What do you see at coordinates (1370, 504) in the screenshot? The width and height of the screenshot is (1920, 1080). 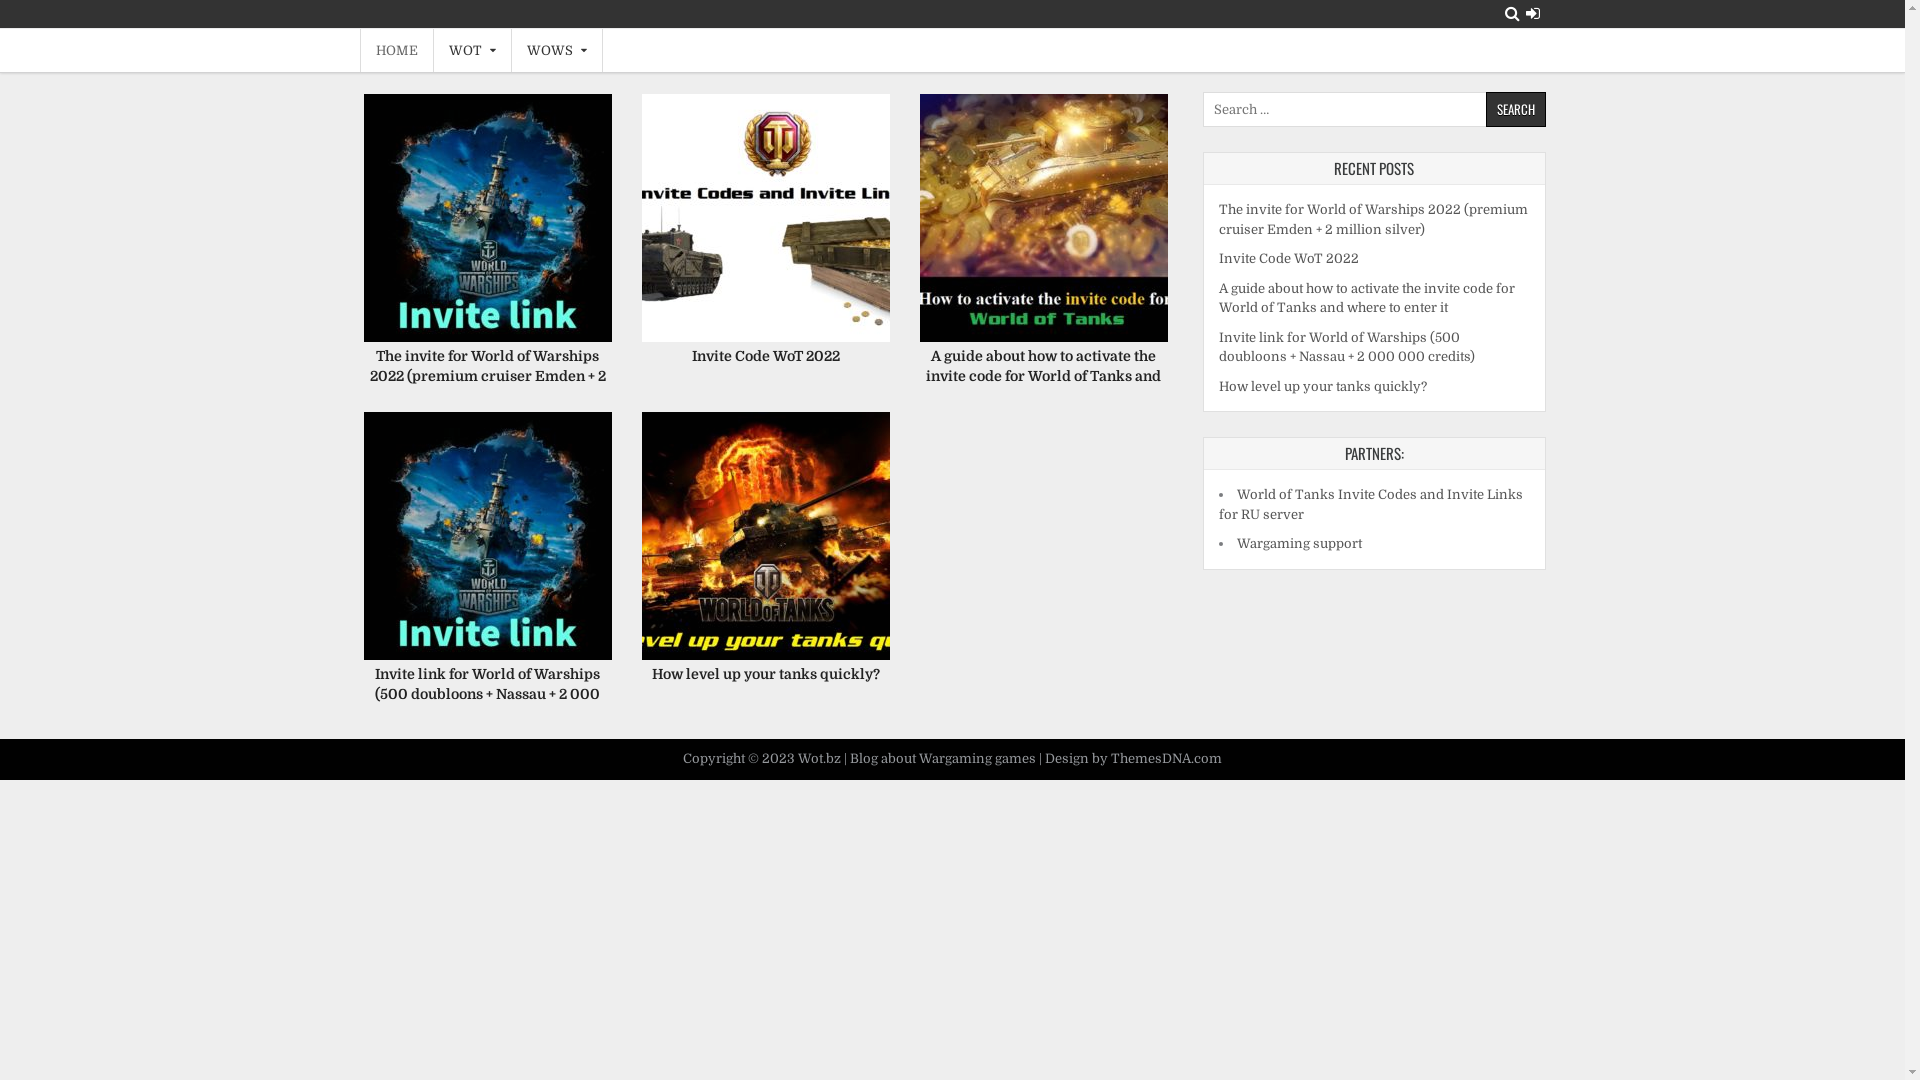 I see `World of Tanks Invite Codes and Invite Links for RU server` at bounding box center [1370, 504].